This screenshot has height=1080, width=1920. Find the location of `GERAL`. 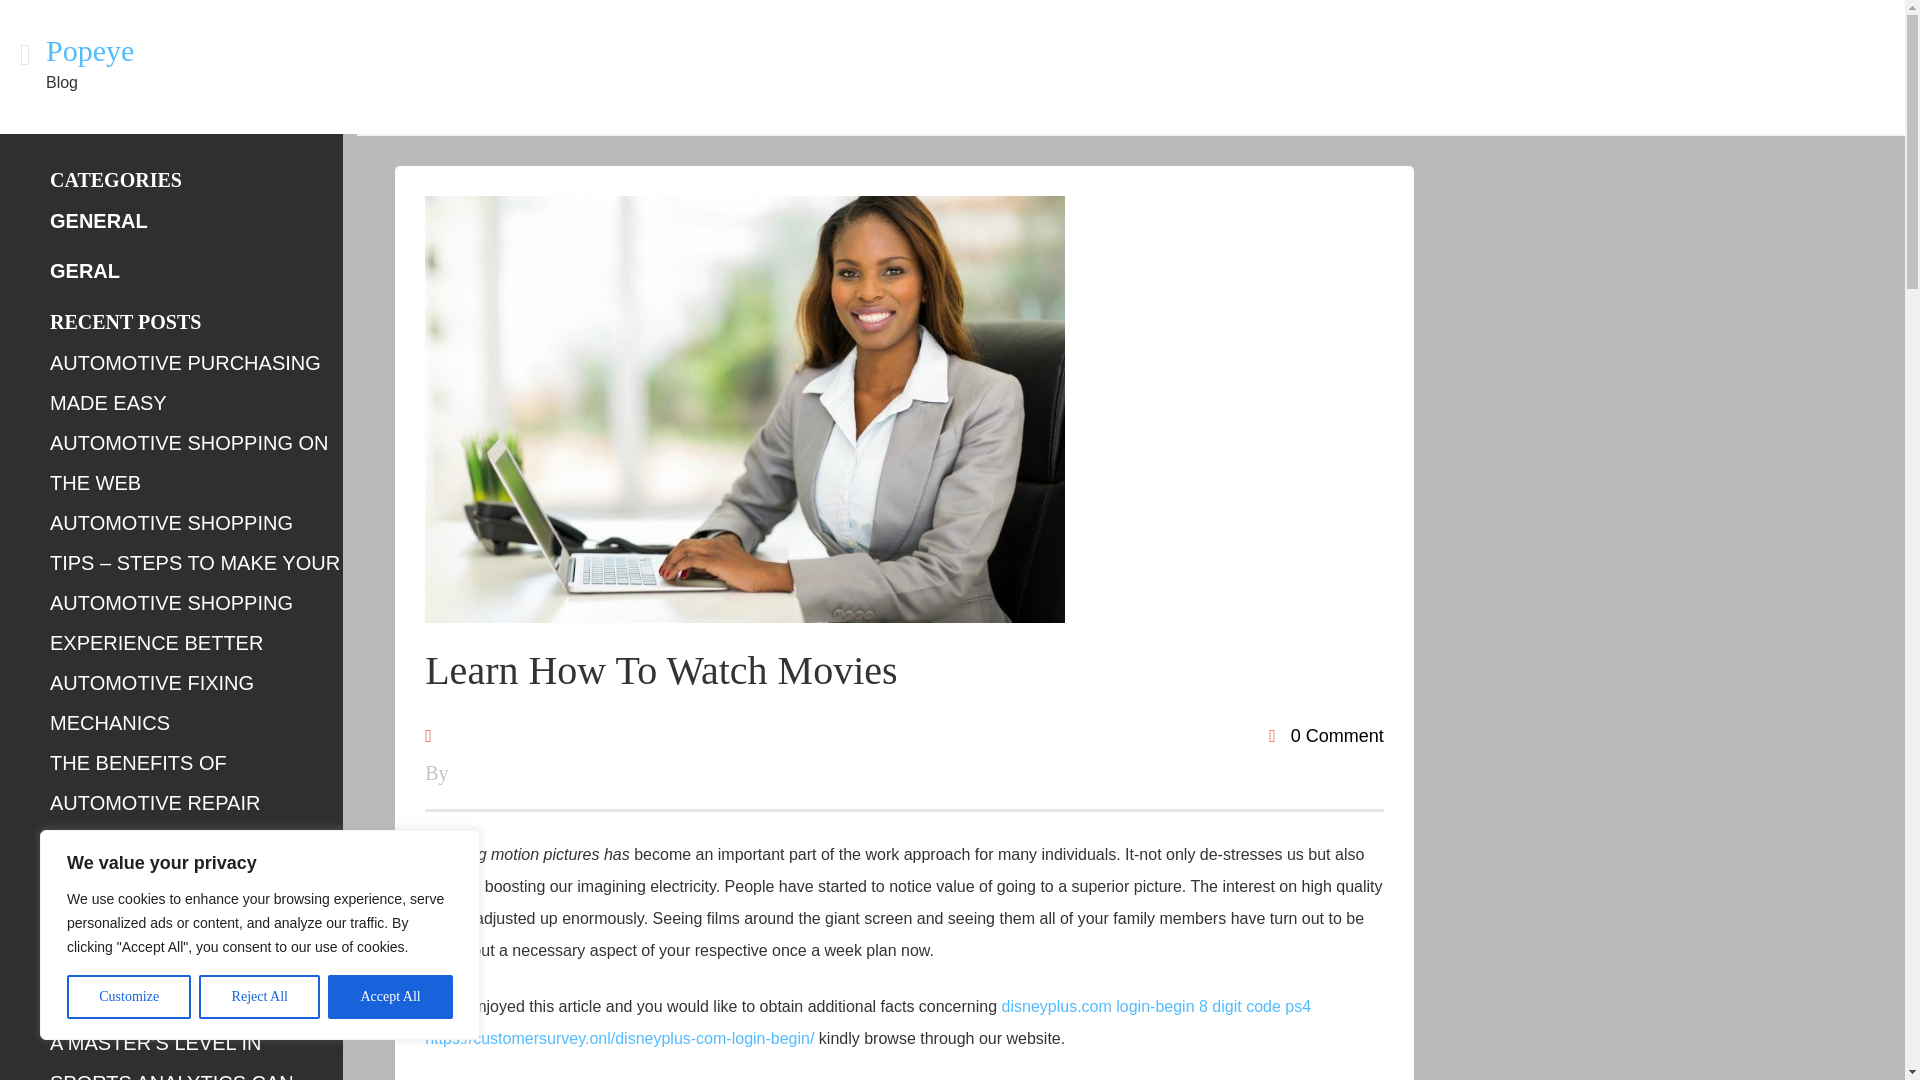

GERAL is located at coordinates (84, 270).